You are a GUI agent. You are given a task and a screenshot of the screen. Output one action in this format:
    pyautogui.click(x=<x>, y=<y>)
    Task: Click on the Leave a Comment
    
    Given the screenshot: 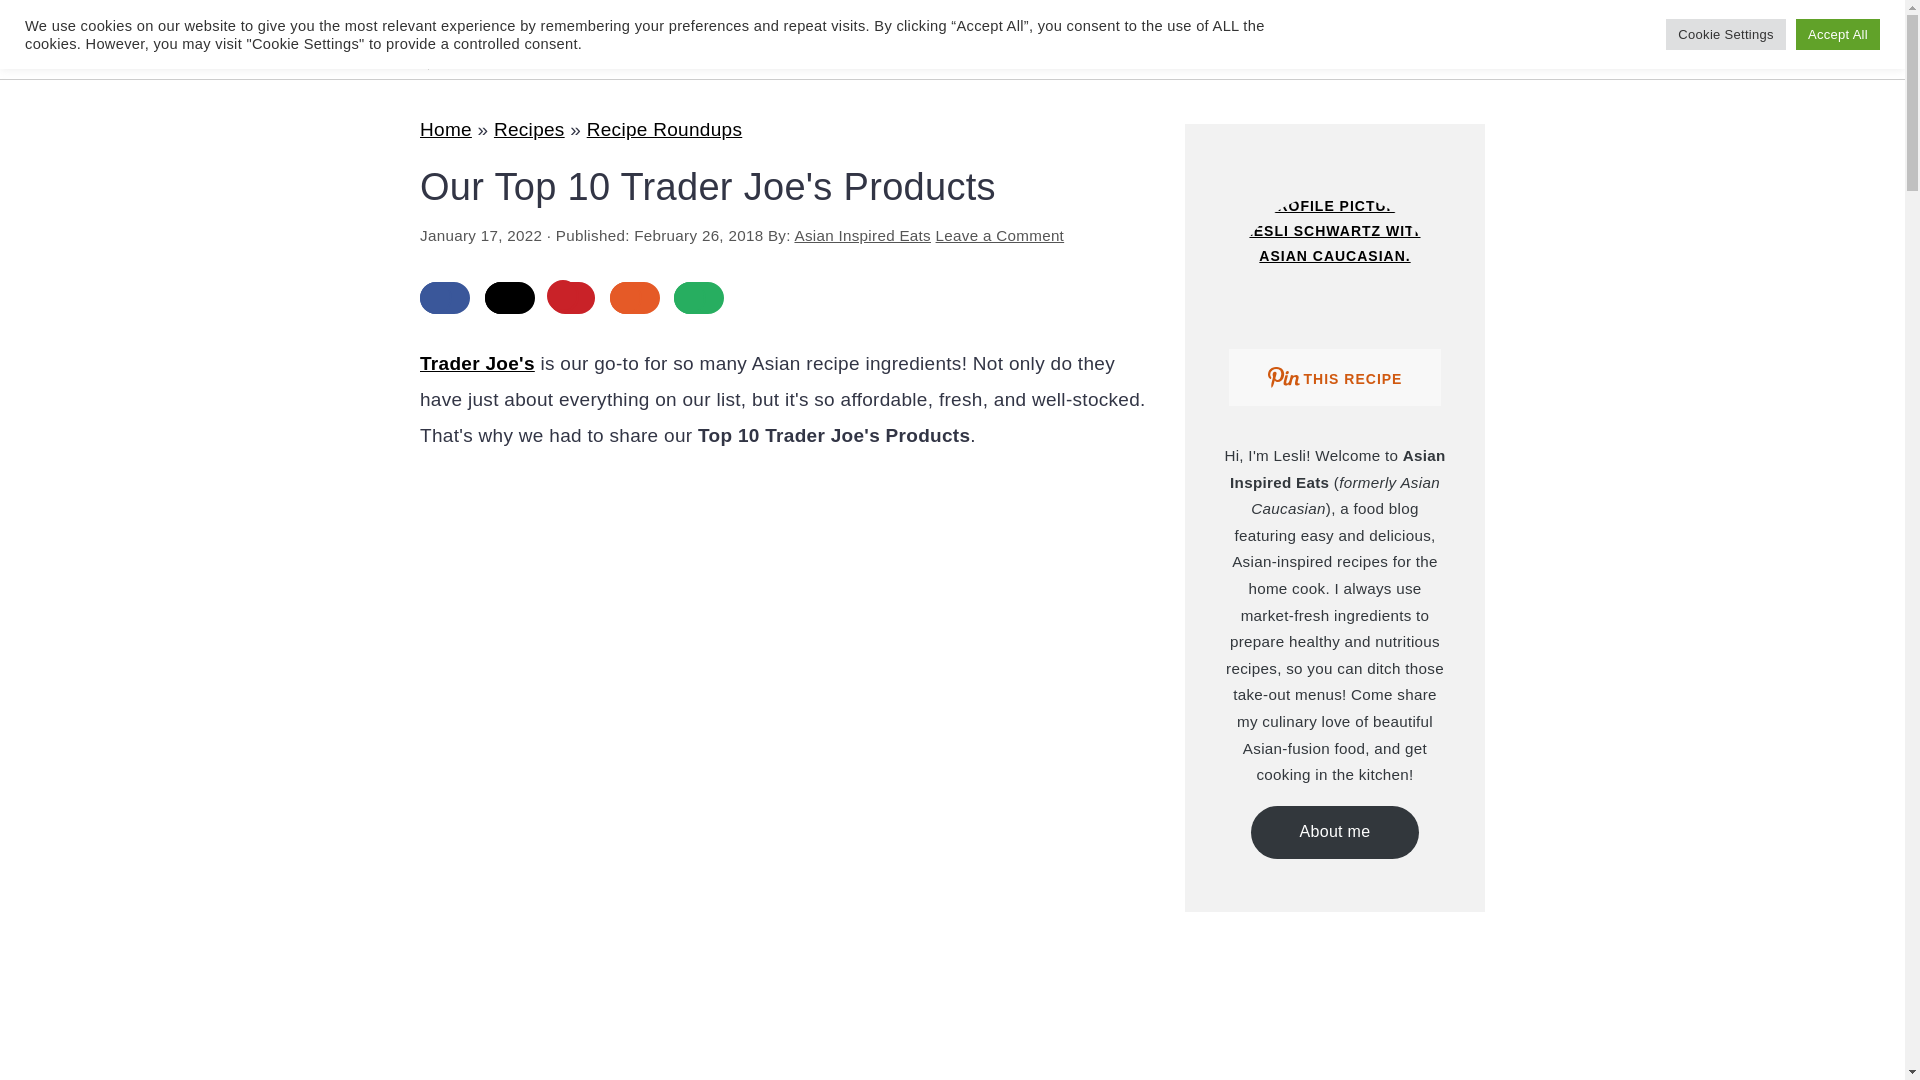 What is the action you would take?
    pyautogui.click(x=1000, y=235)
    